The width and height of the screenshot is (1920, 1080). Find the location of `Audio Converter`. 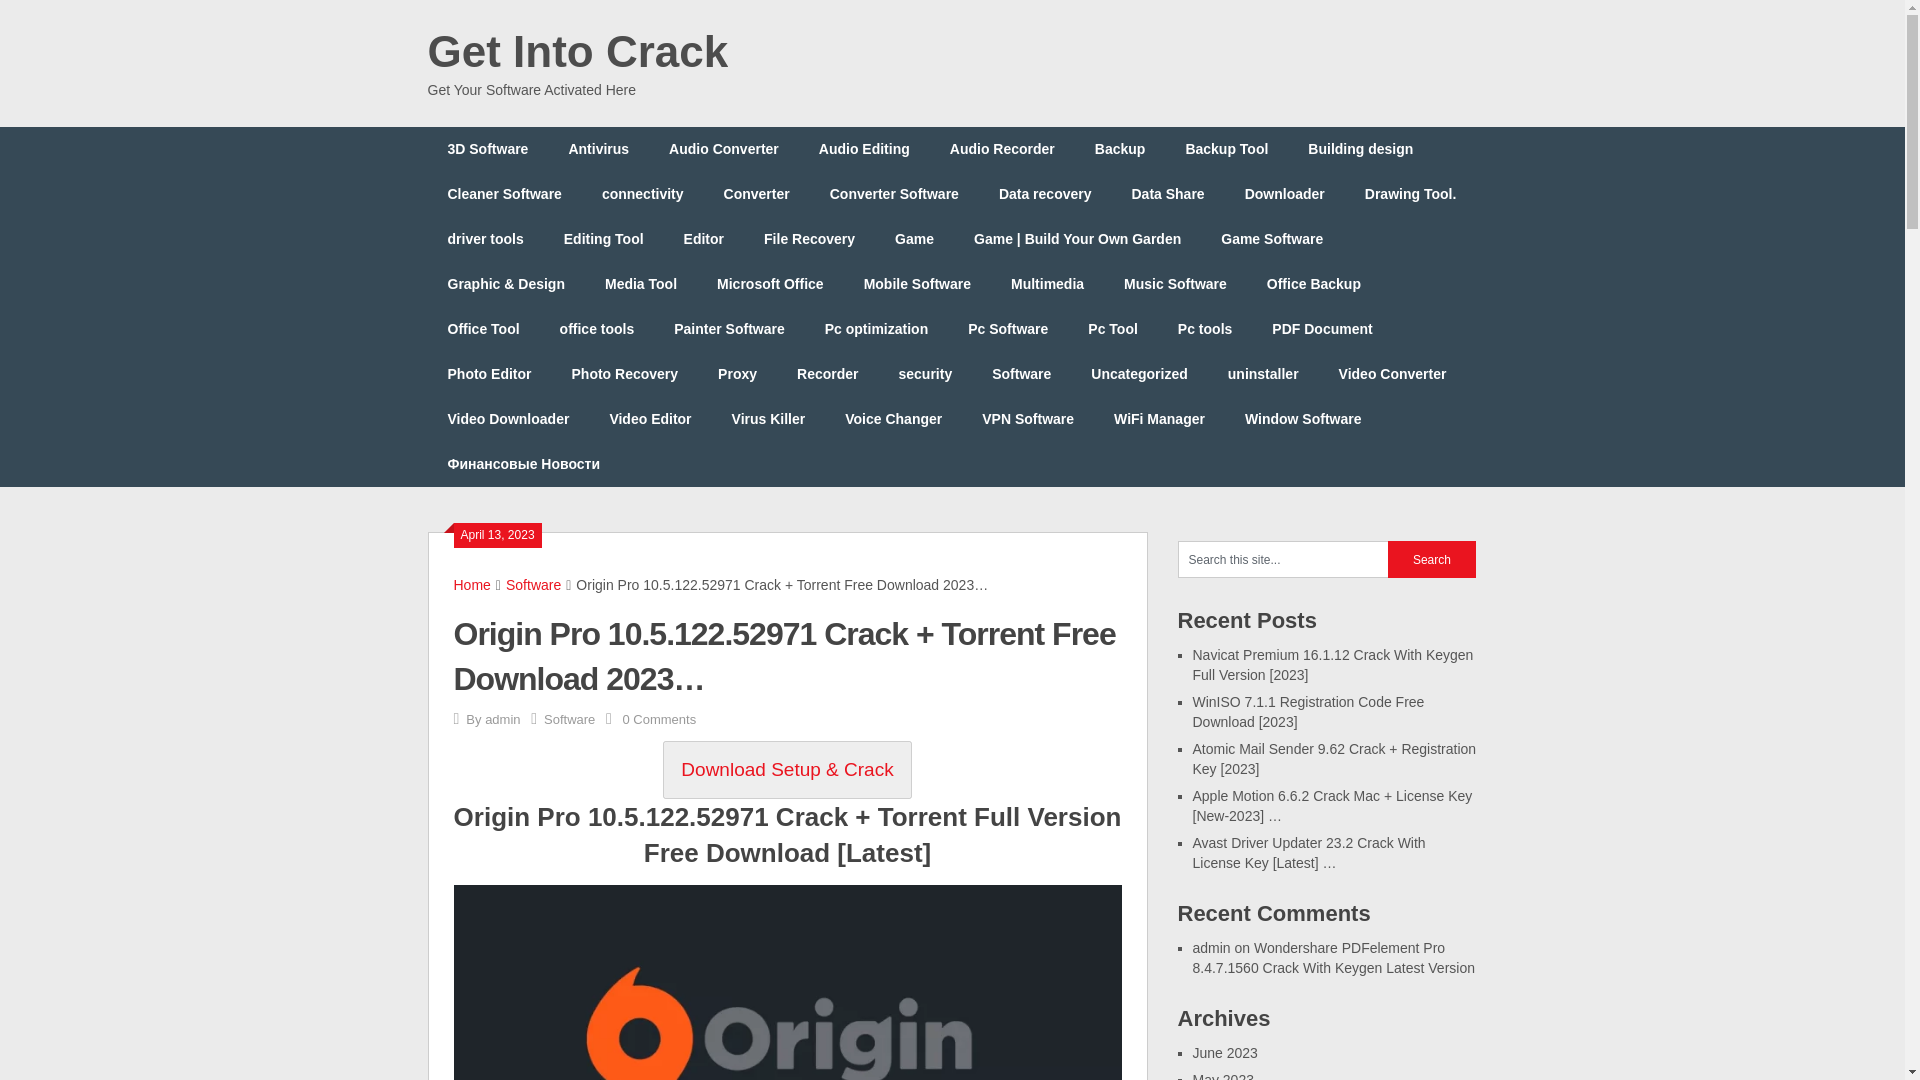

Audio Converter is located at coordinates (723, 149).